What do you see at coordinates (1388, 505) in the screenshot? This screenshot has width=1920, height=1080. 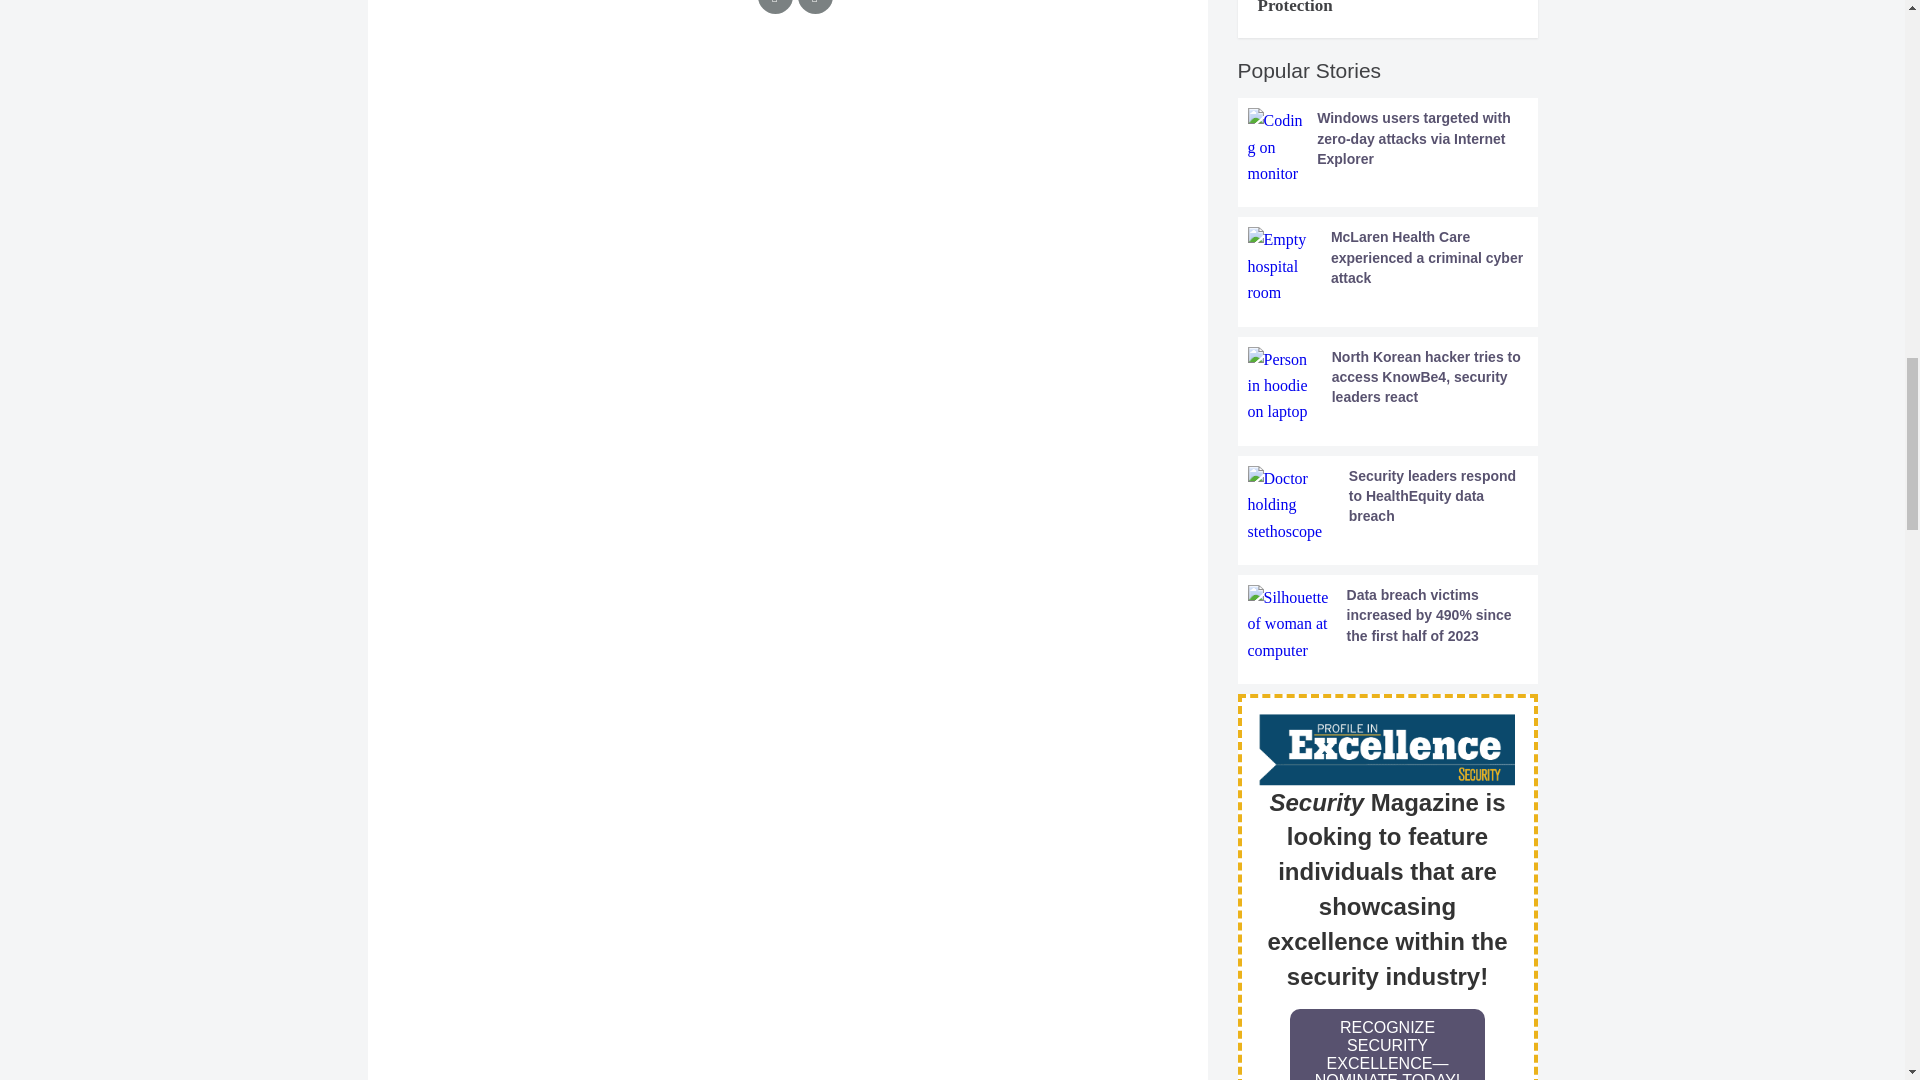 I see `Security leaders respond to HealthEquity data breach` at bounding box center [1388, 505].